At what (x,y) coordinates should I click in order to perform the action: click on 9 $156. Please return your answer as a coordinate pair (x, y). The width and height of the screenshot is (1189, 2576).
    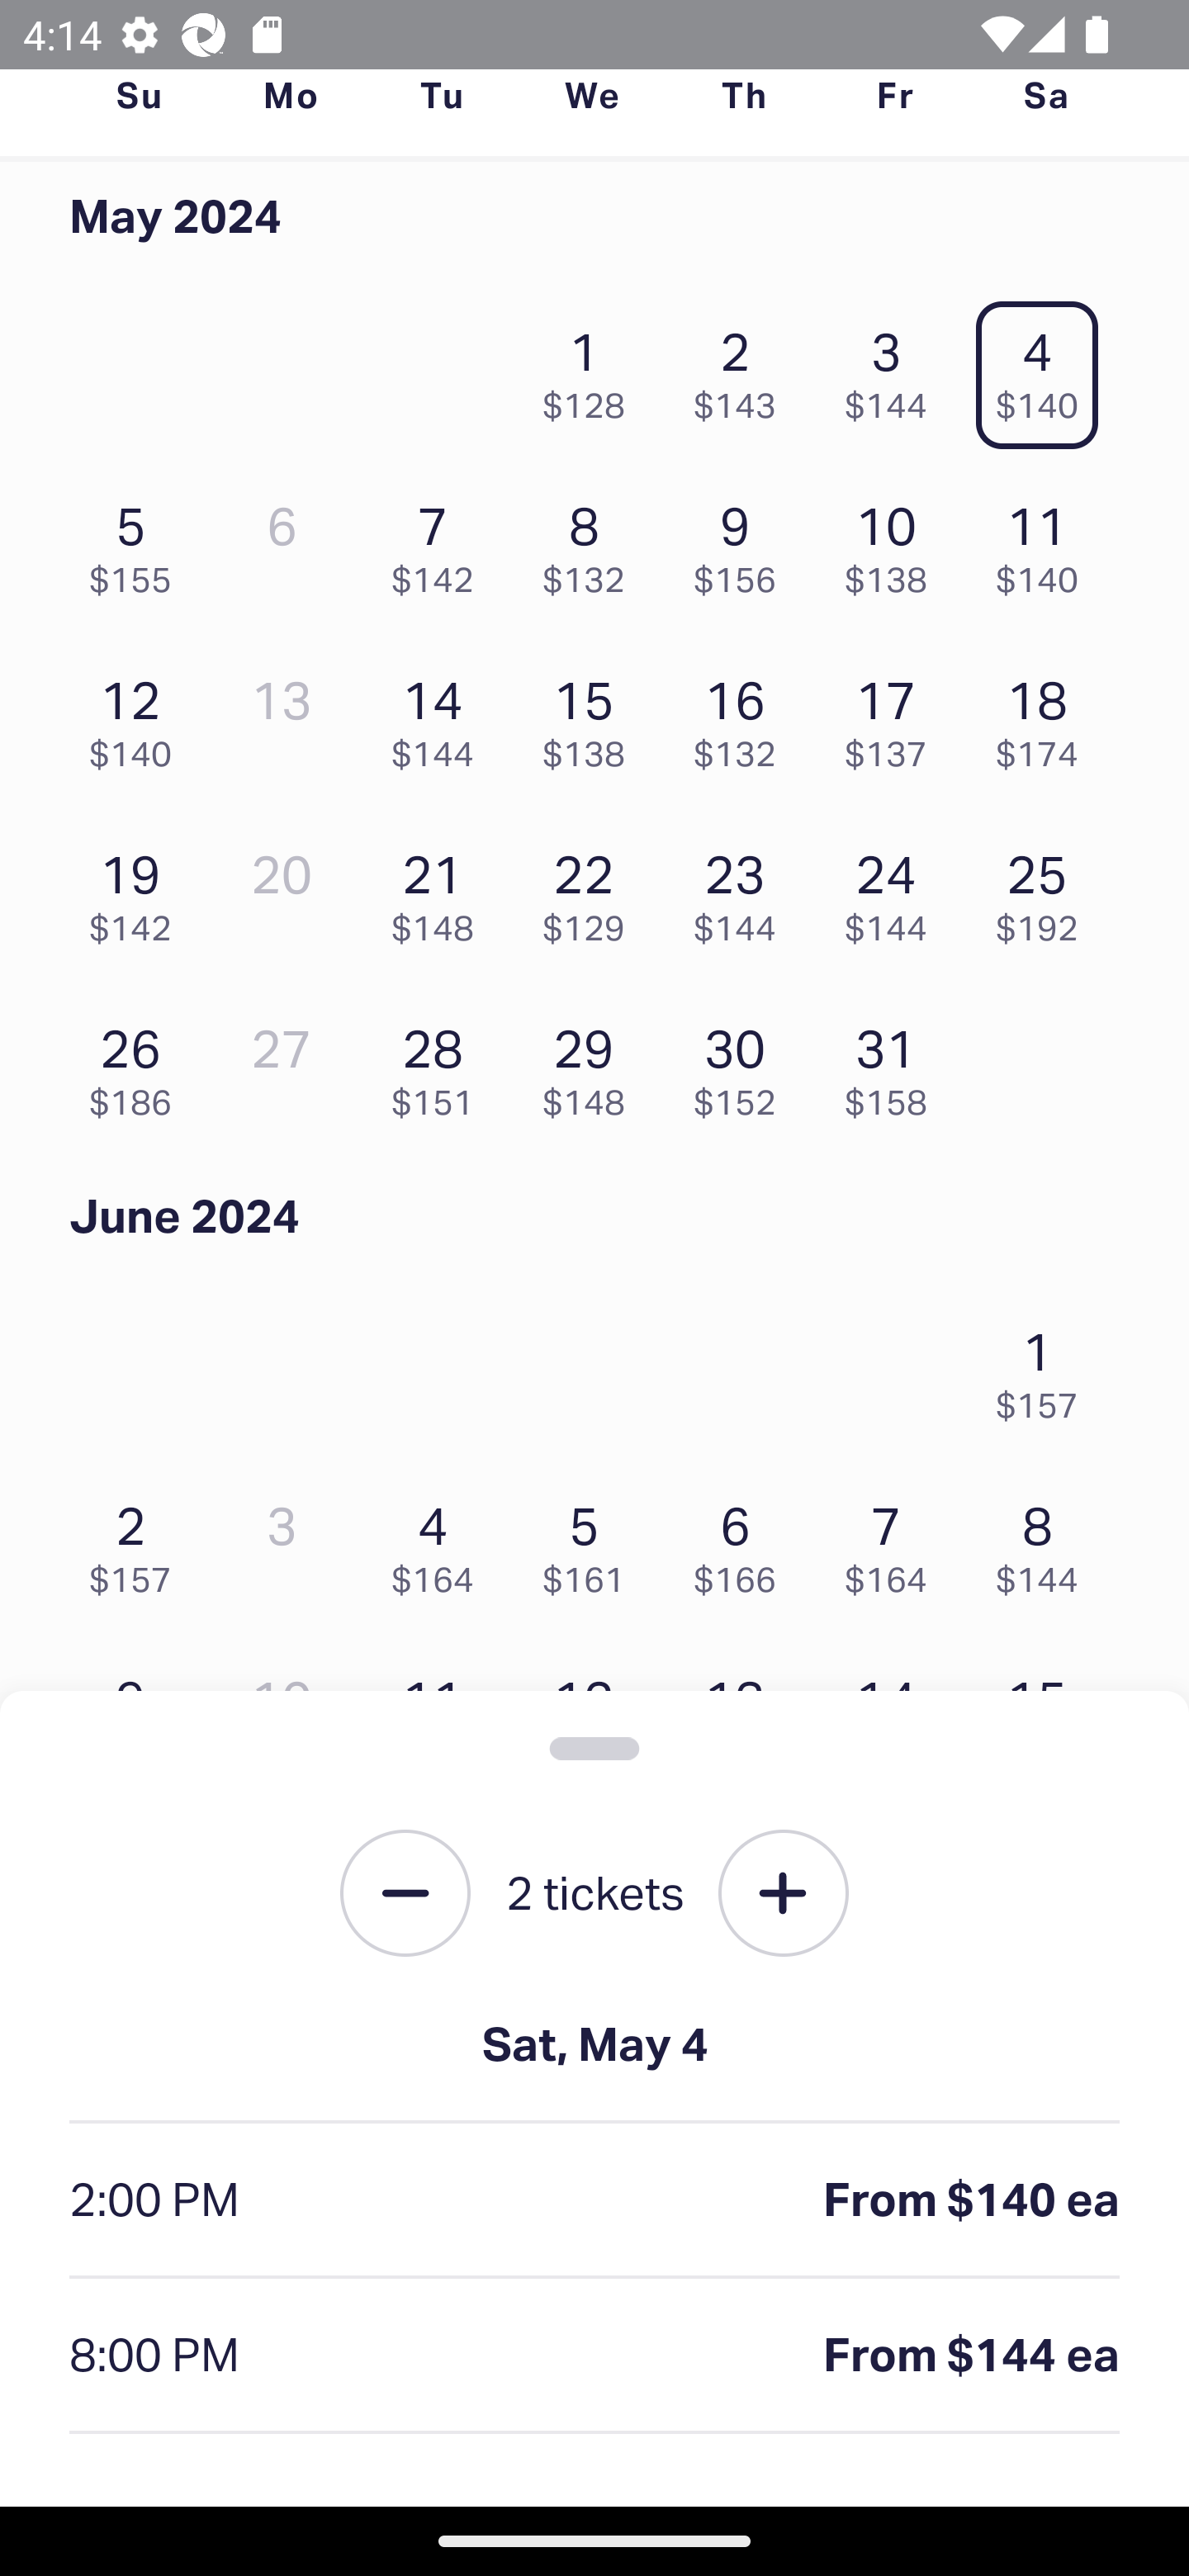
    Looking at the image, I should click on (743, 542).